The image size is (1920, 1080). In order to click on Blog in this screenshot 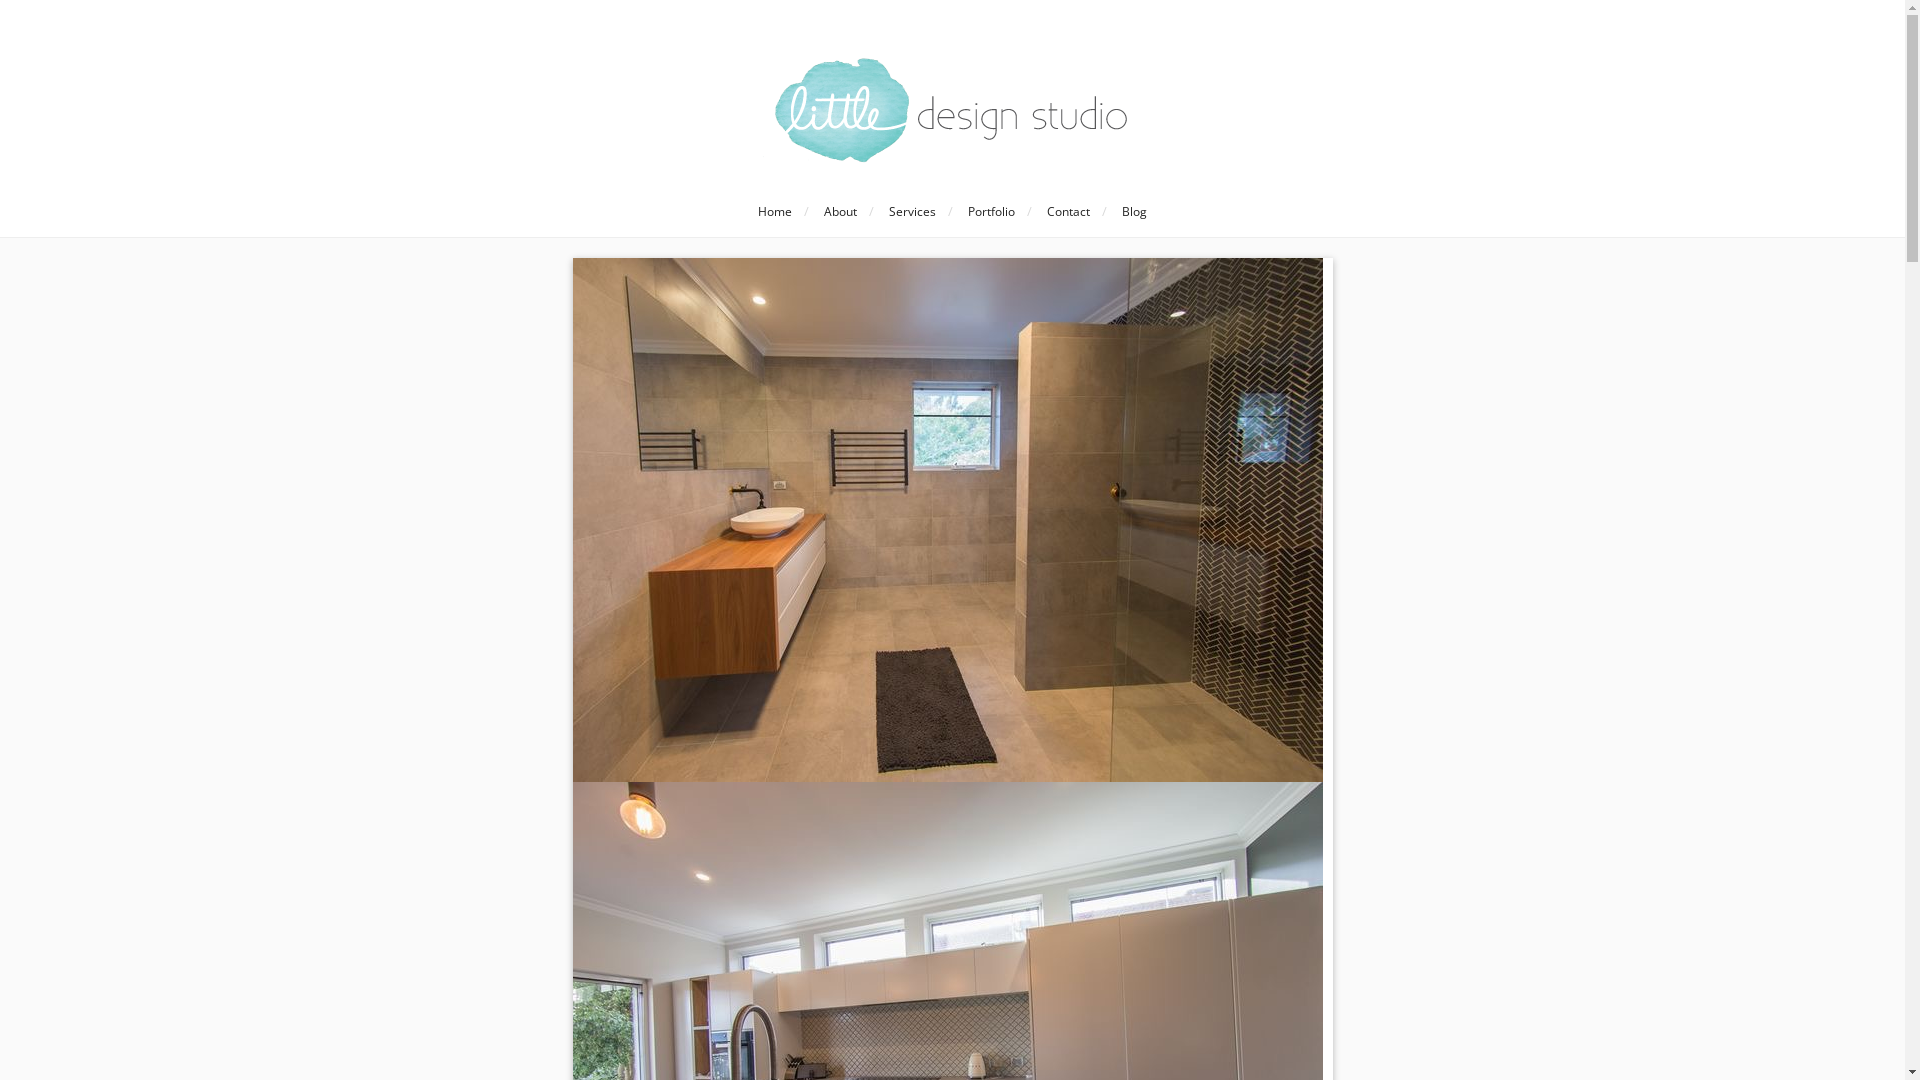, I will do `click(1134, 212)`.